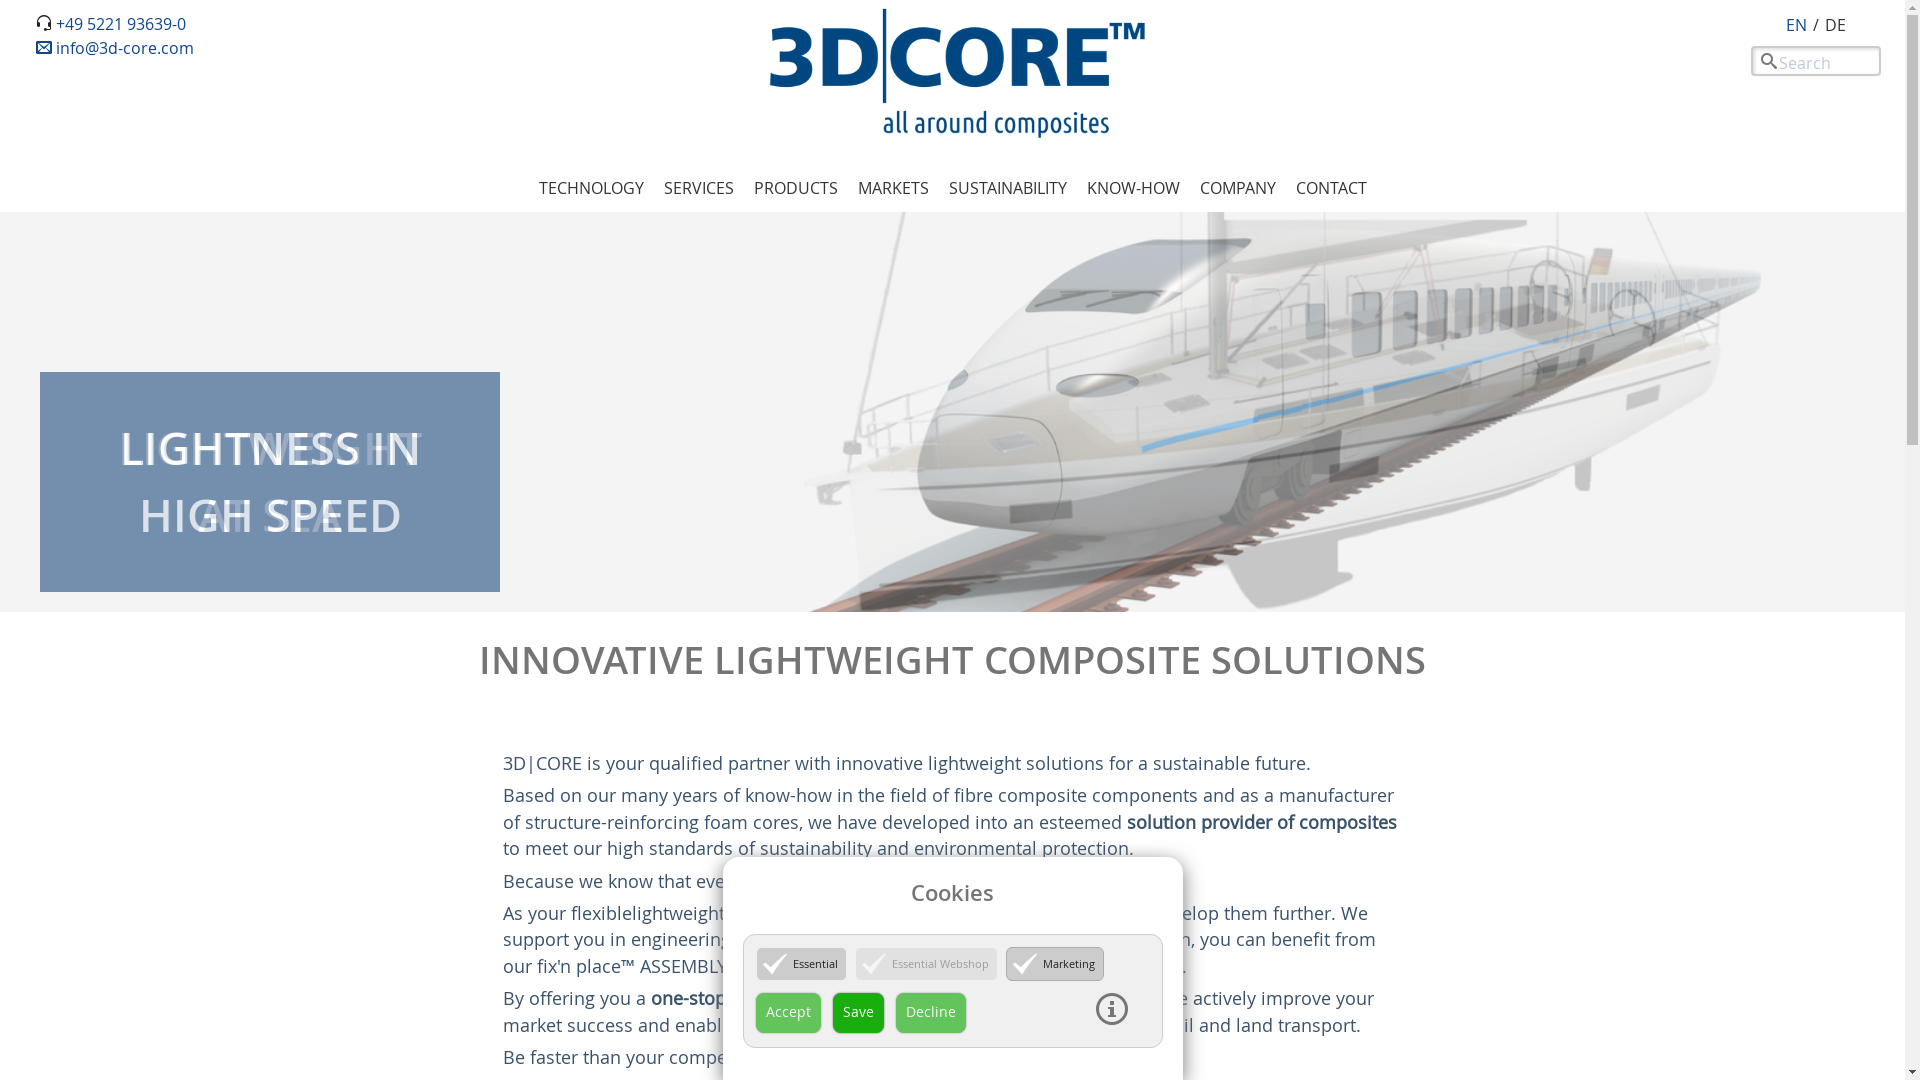  Describe the element at coordinates (952, 75) in the screenshot. I see `Home` at that location.